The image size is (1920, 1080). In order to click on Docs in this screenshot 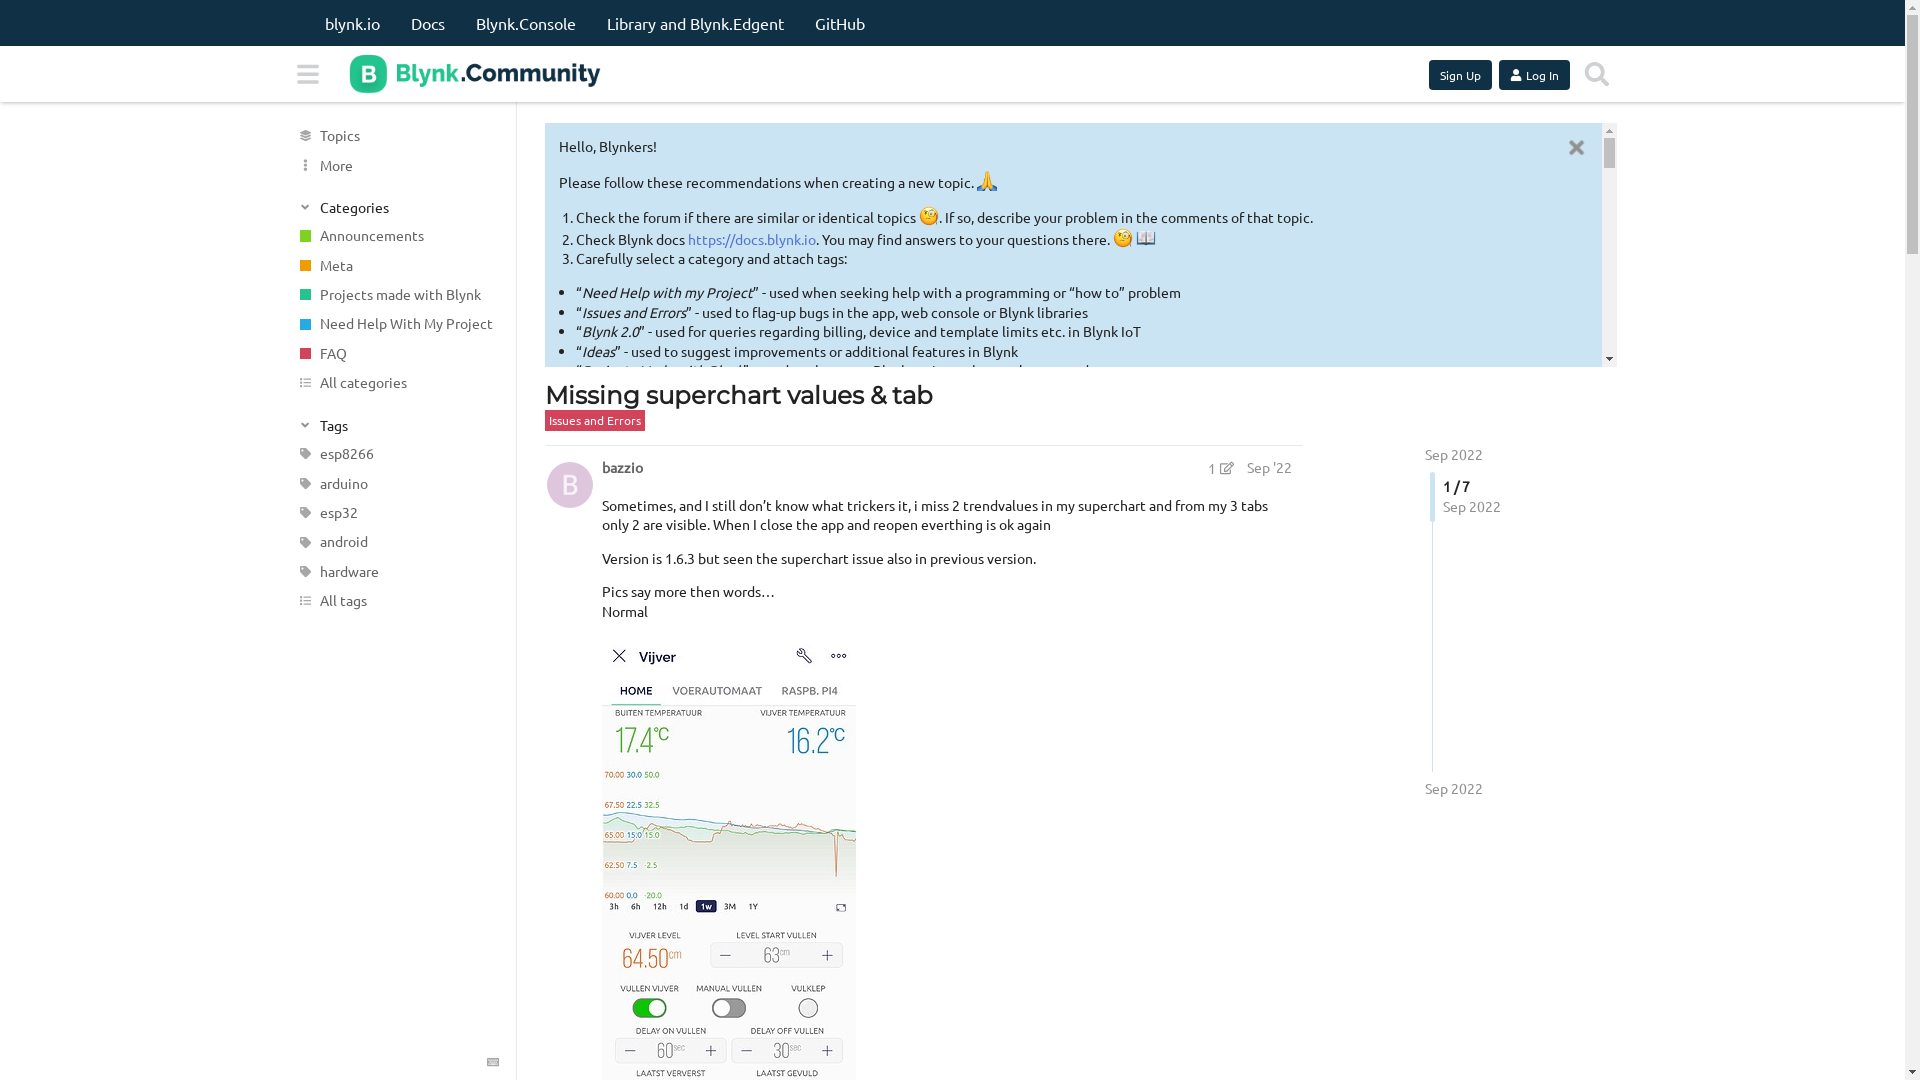, I will do `click(427, 23)`.